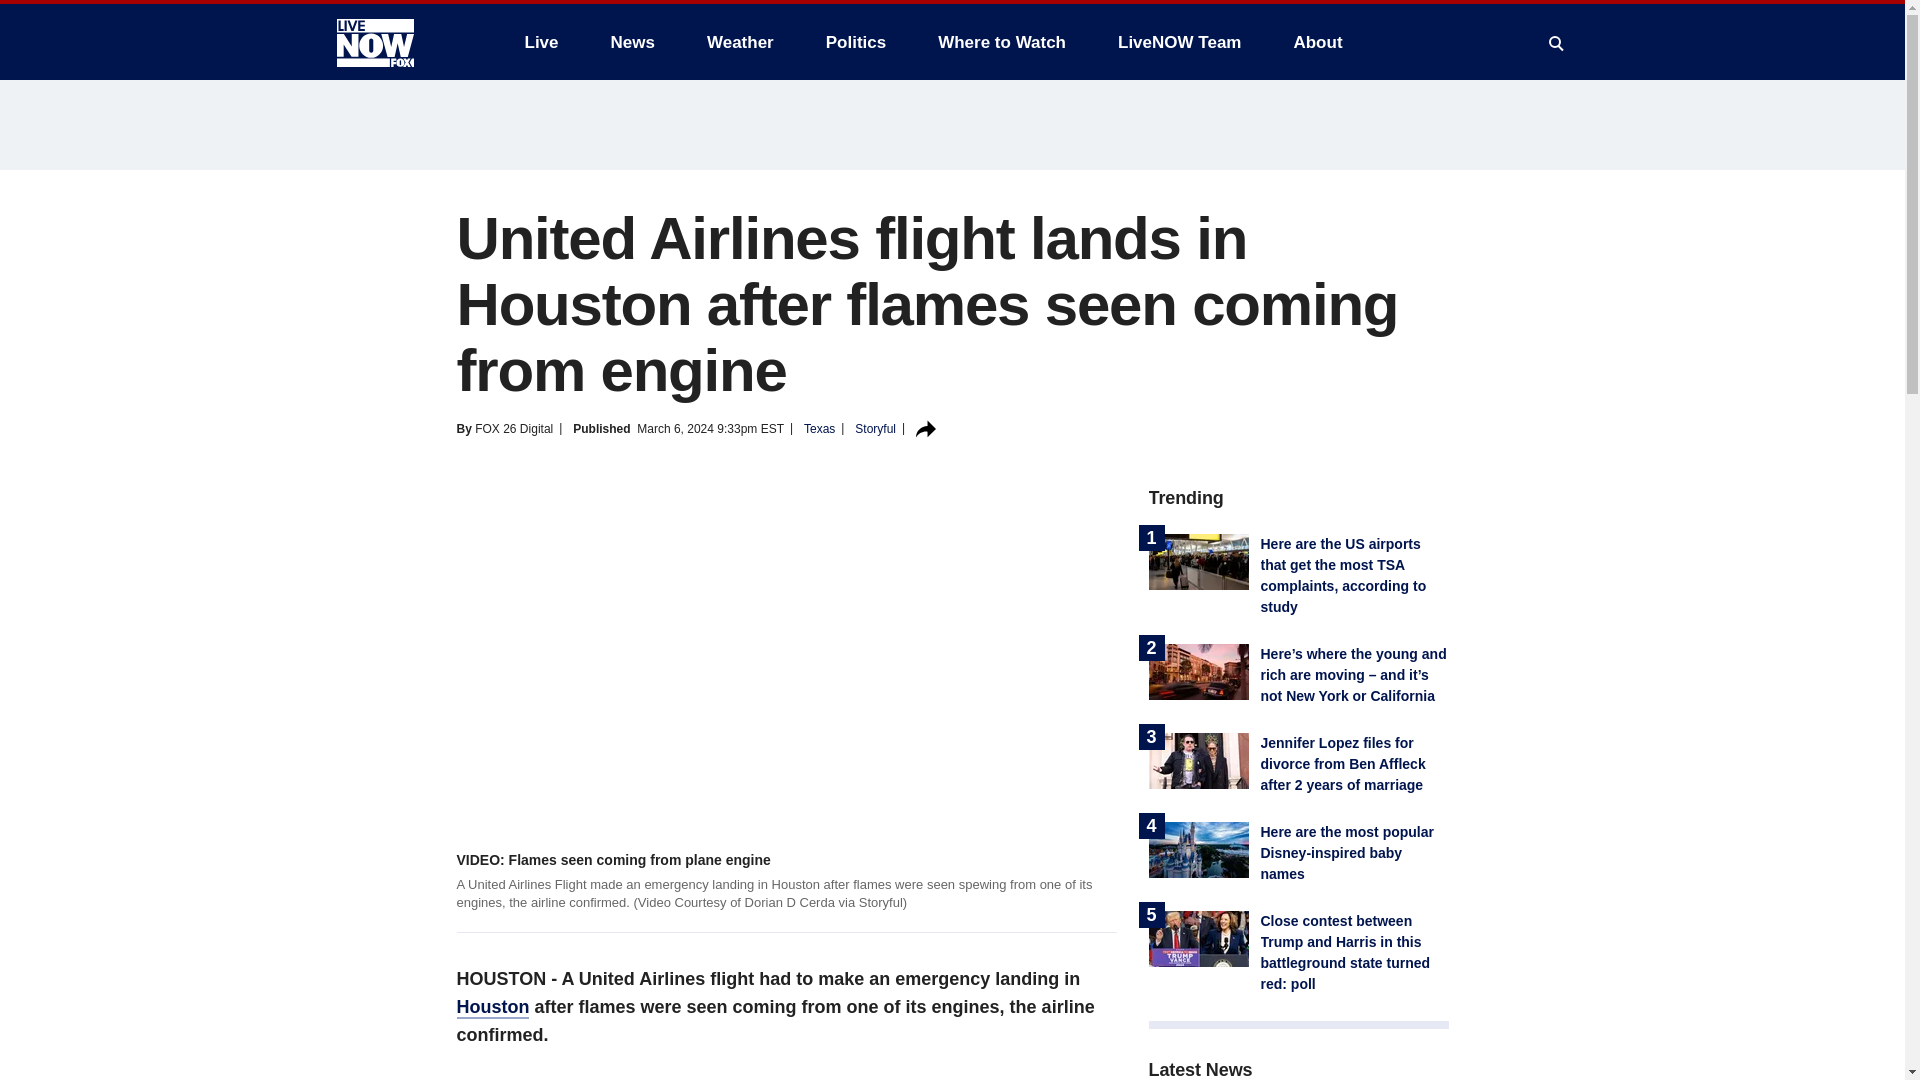 The image size is (1920, 1080). I want to click on Politics, so click(856, 42).